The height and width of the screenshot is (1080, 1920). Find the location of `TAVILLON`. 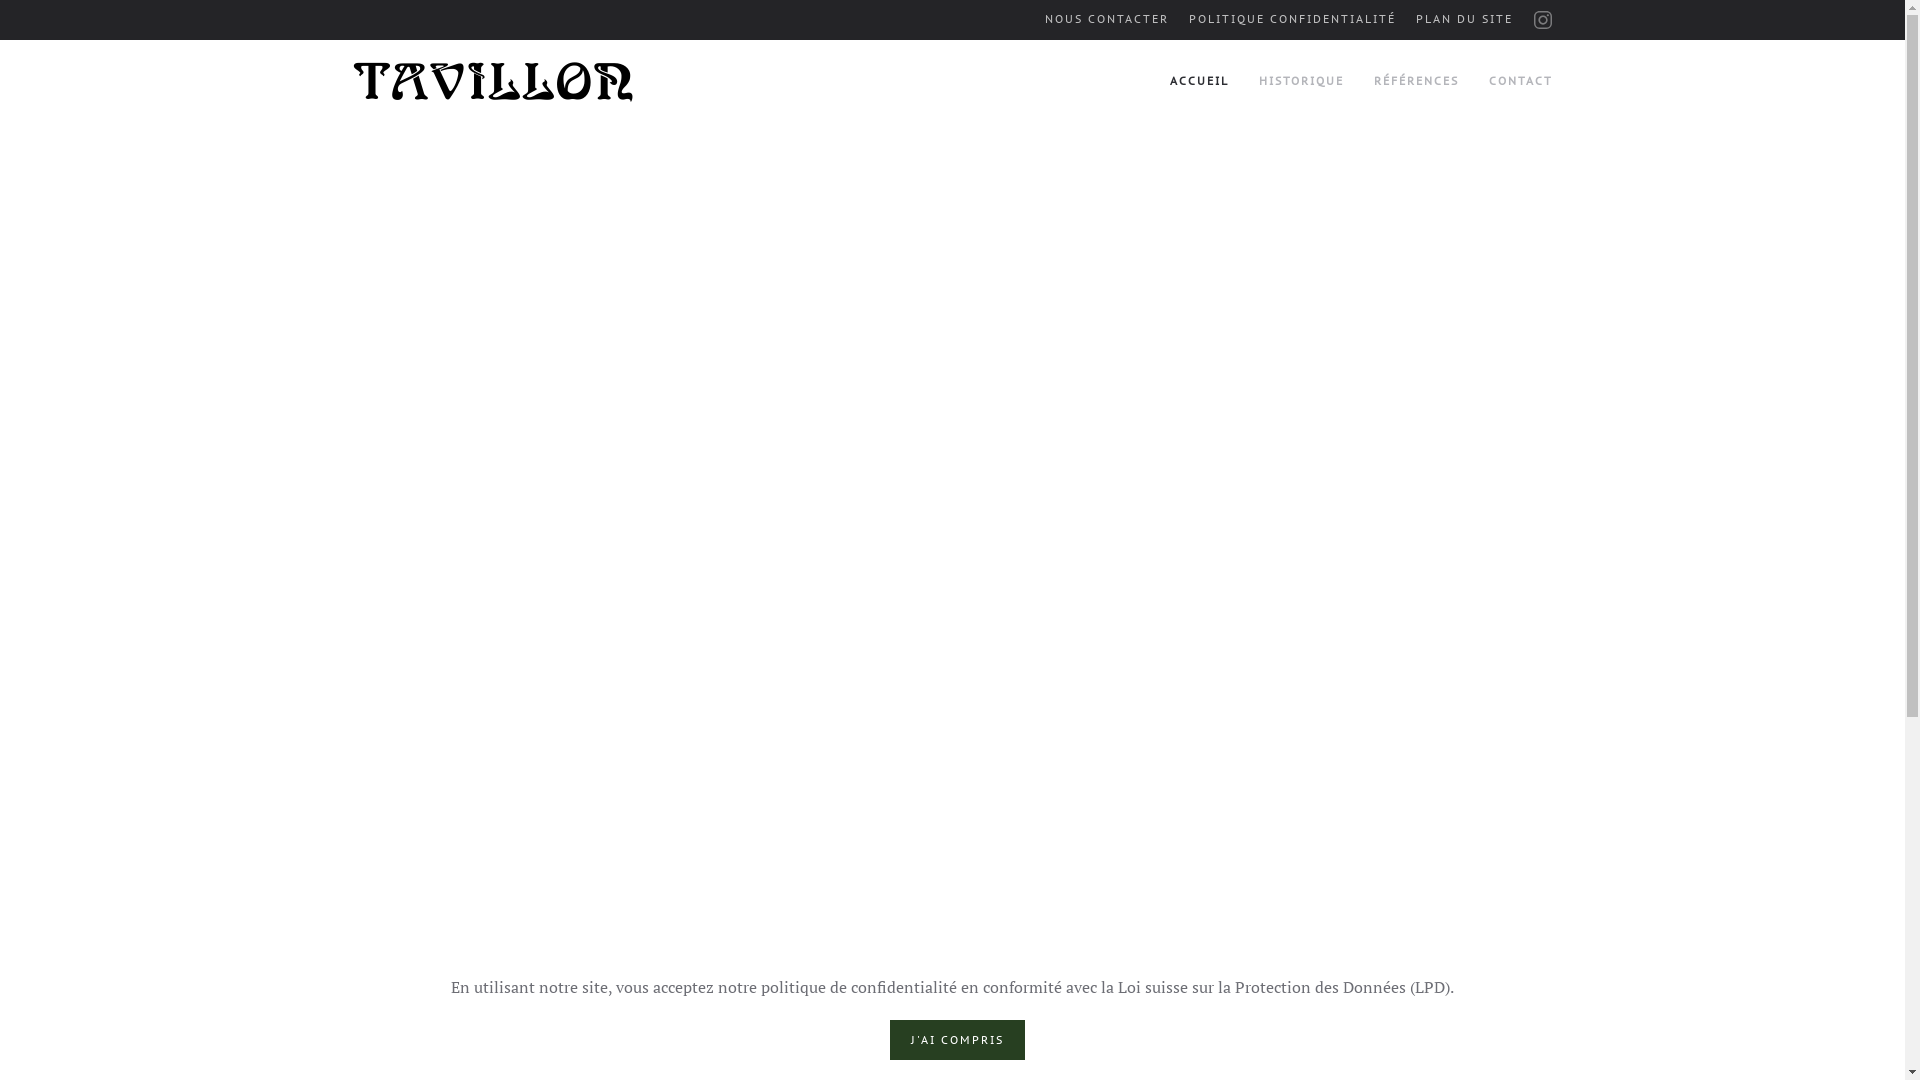

TAVILLON is located at coordinates (494, 82).